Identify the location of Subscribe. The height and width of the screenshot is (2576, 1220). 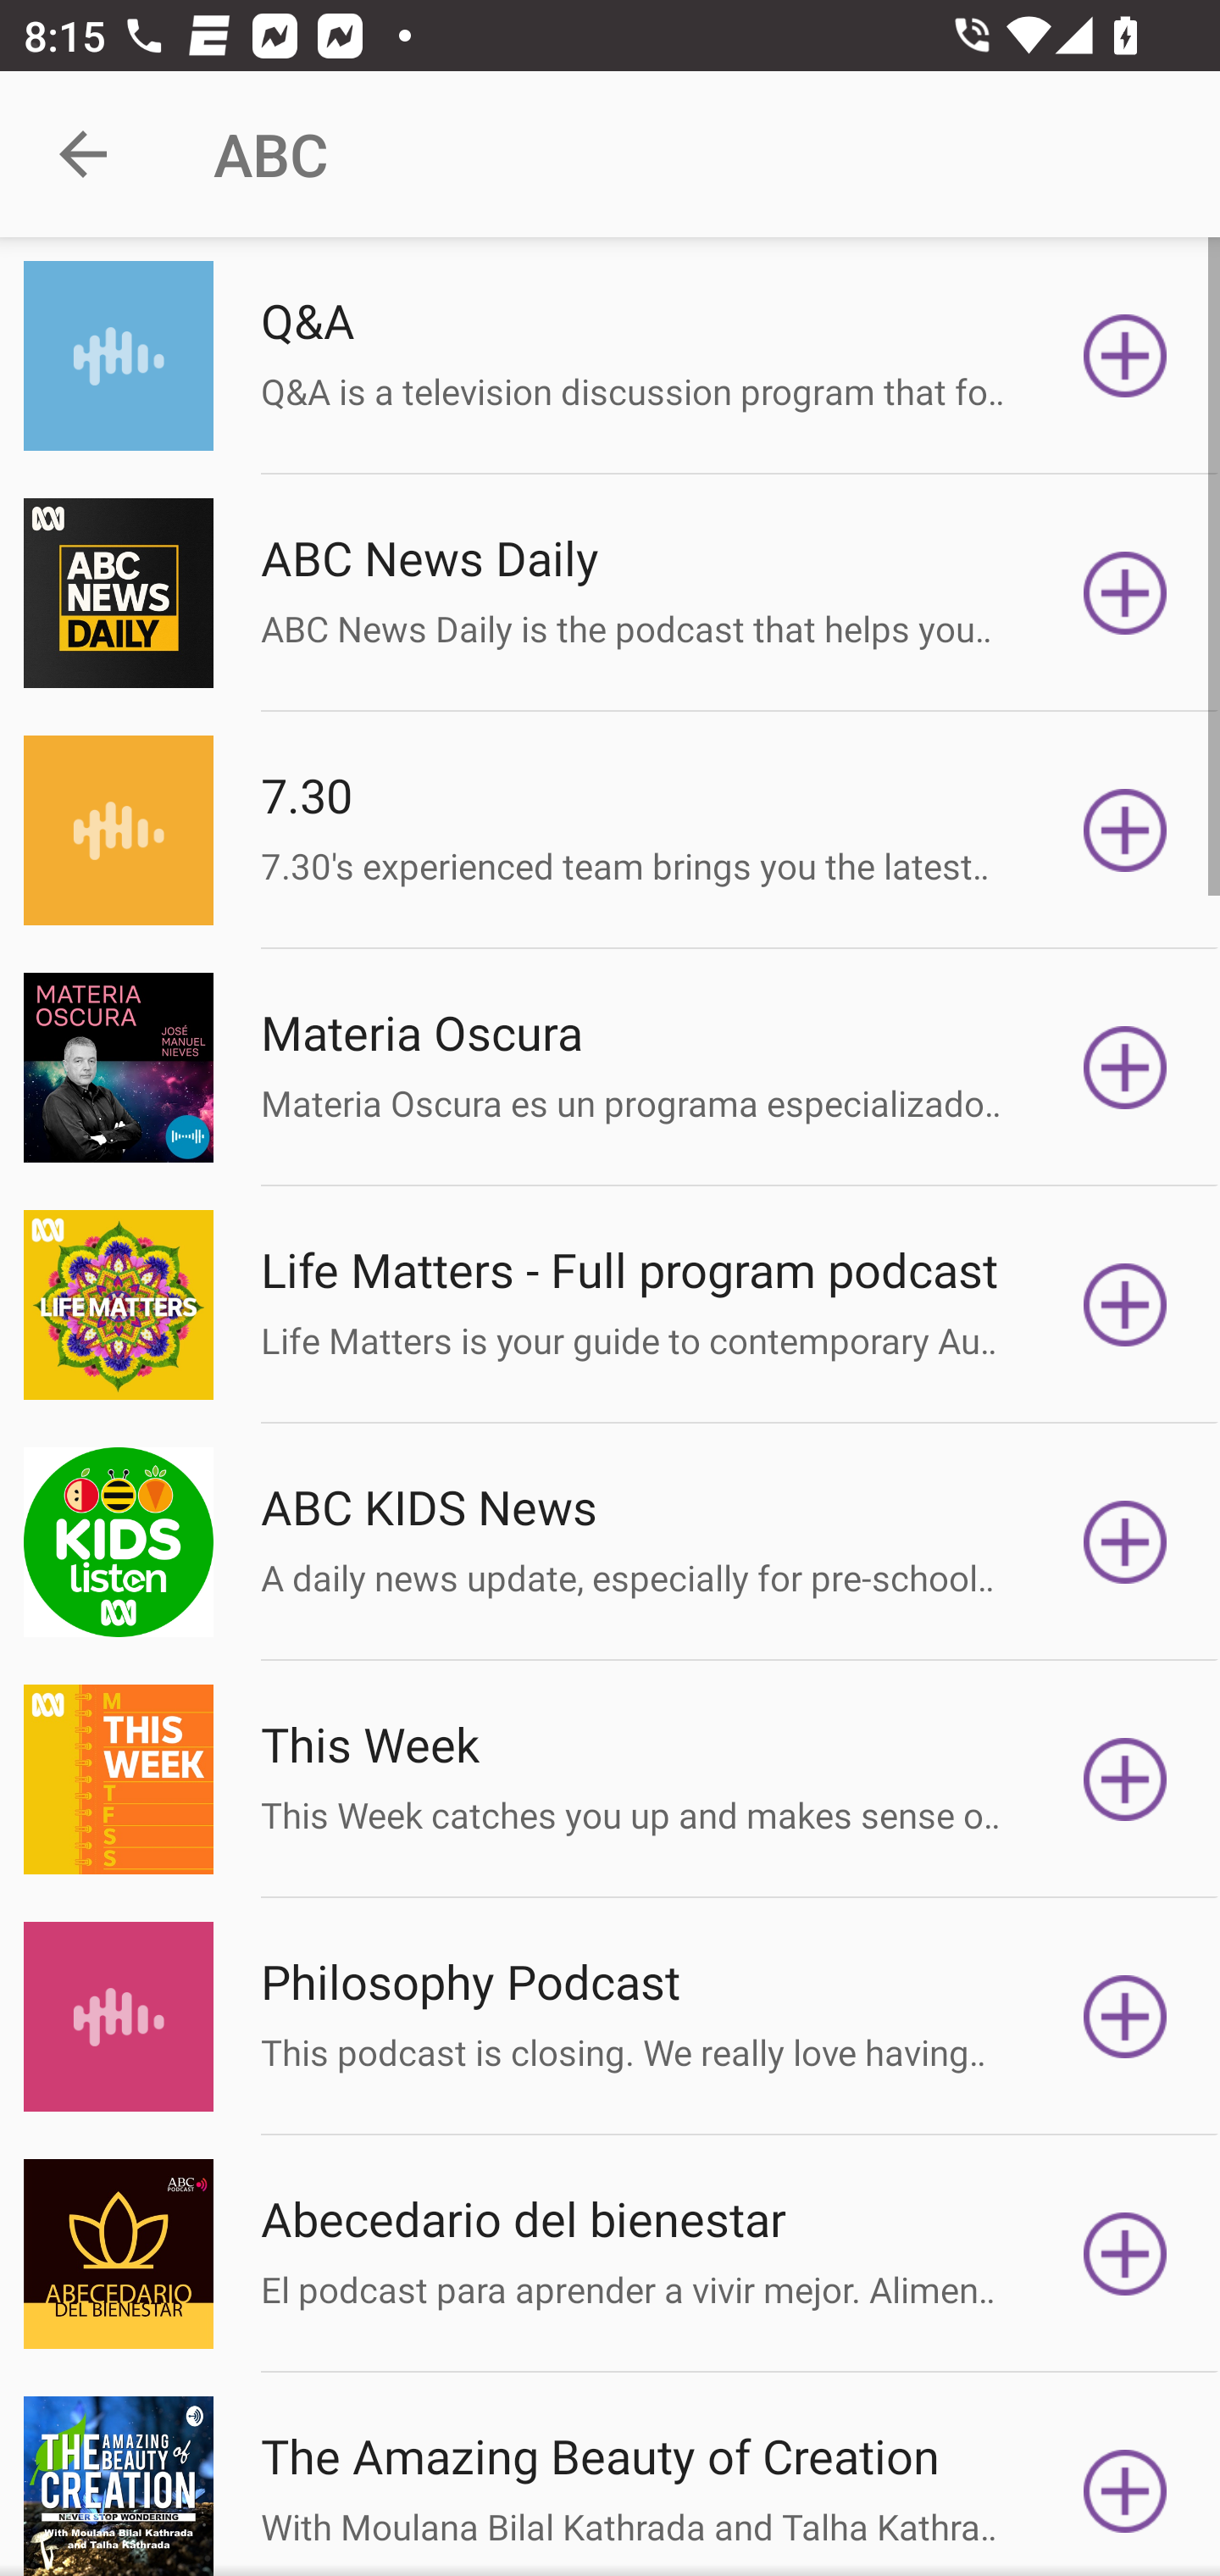
(1125, 1304).